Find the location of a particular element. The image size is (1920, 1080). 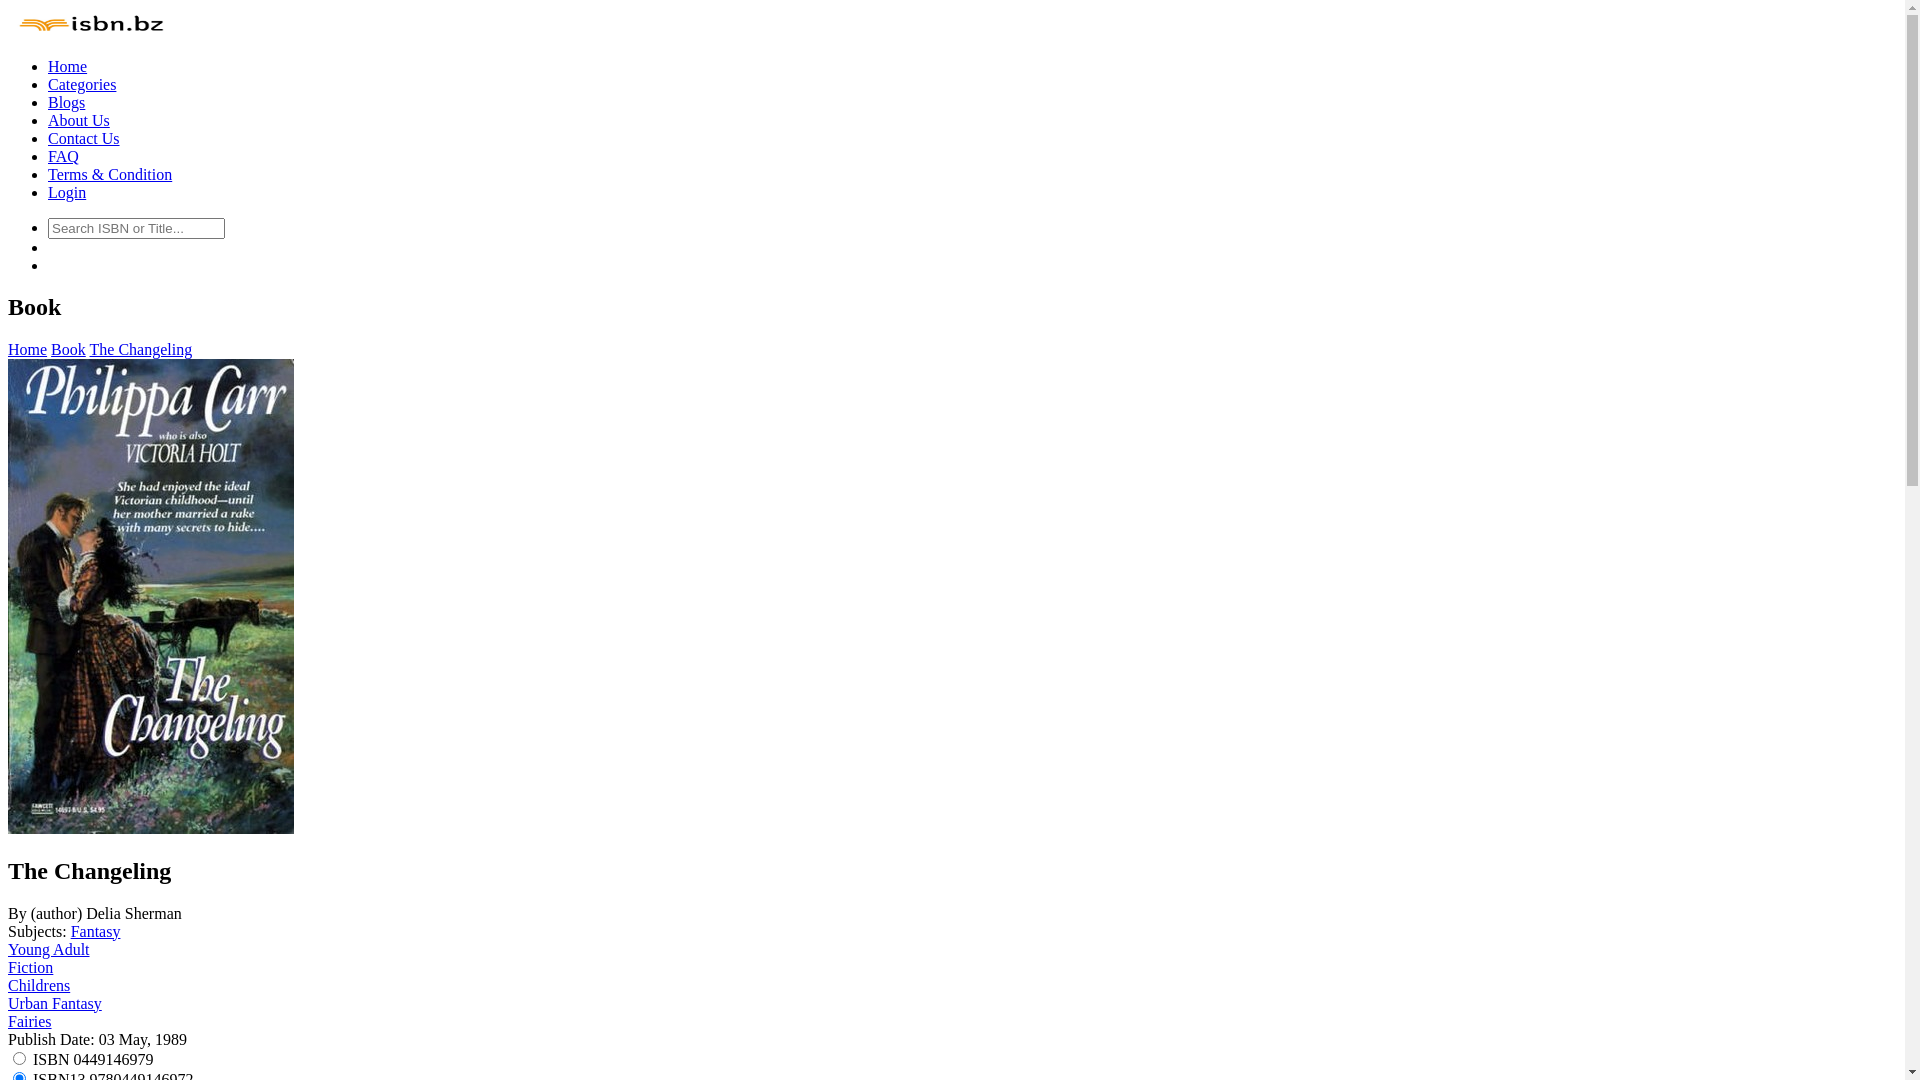

Childrens is located at coordinates (39, 986).